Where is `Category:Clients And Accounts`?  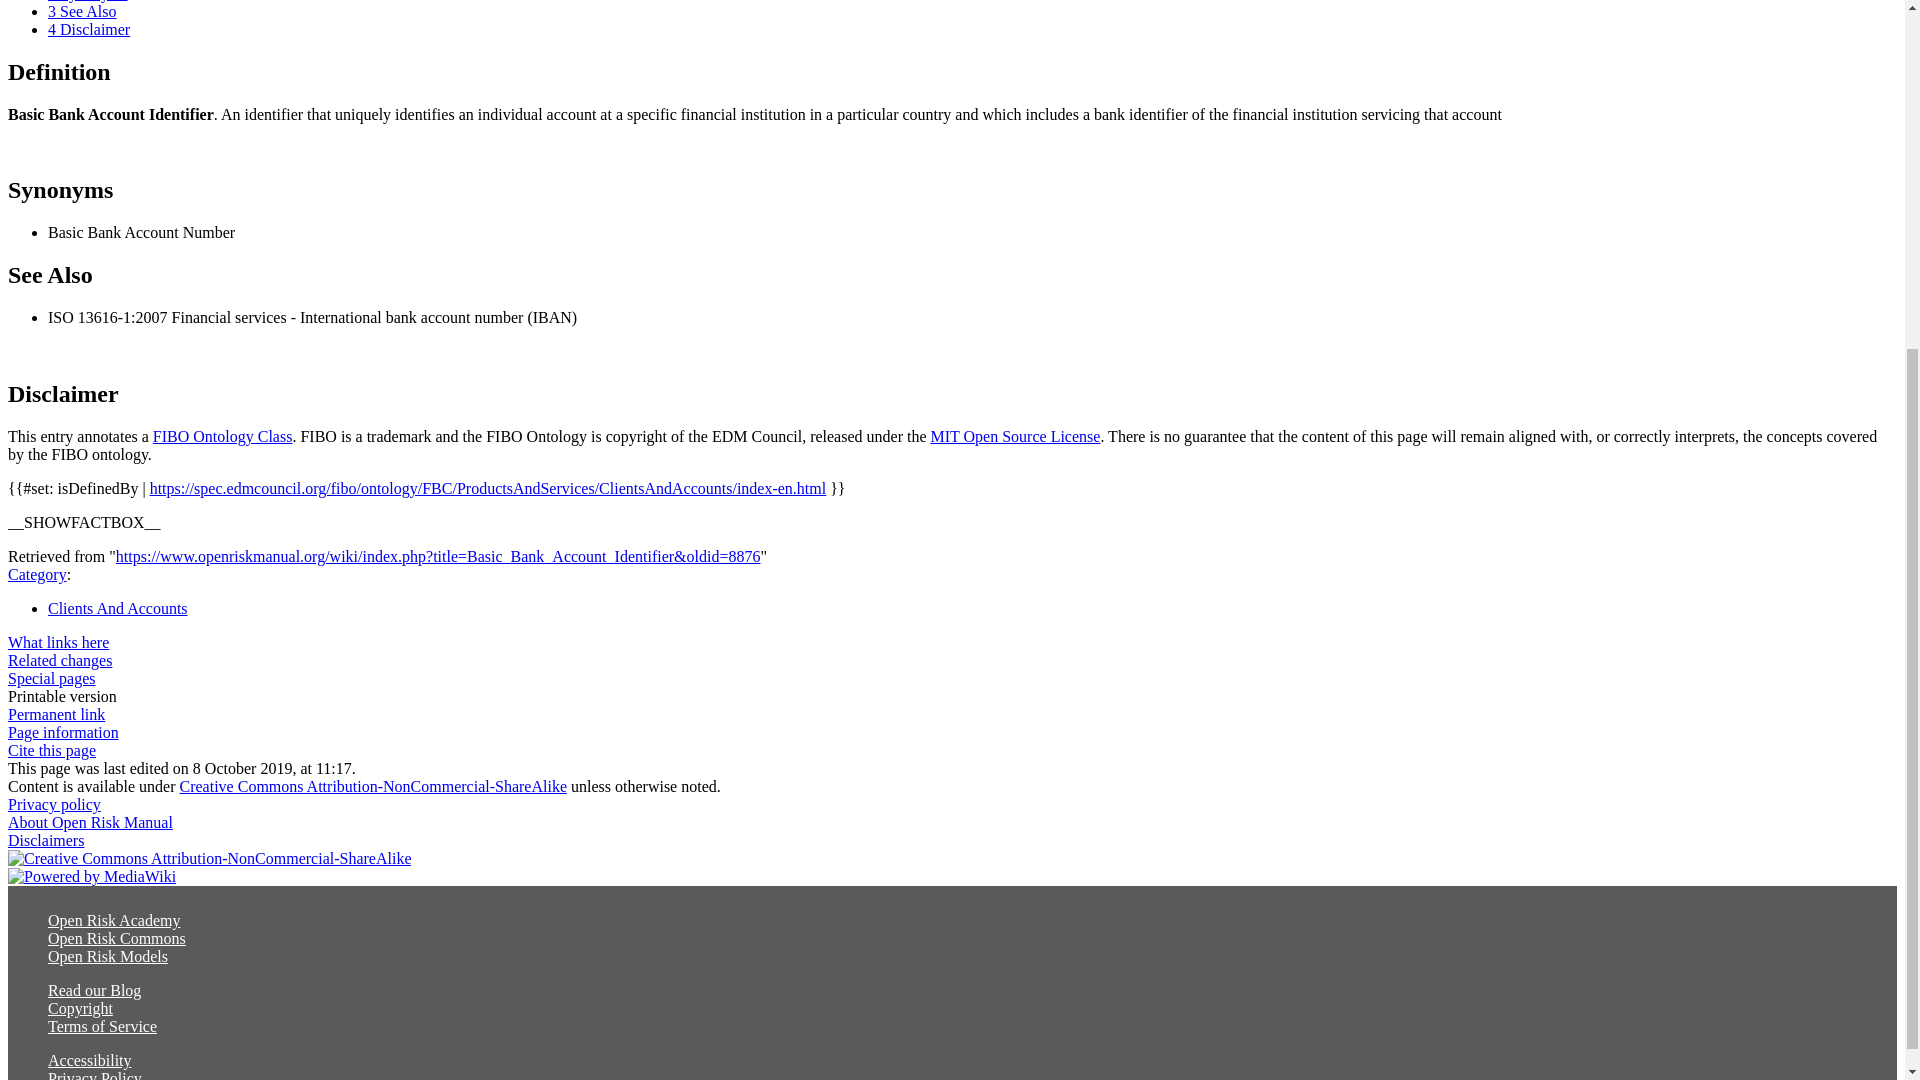
Category:Clients And Accounts is located at coordinates (118, 608).